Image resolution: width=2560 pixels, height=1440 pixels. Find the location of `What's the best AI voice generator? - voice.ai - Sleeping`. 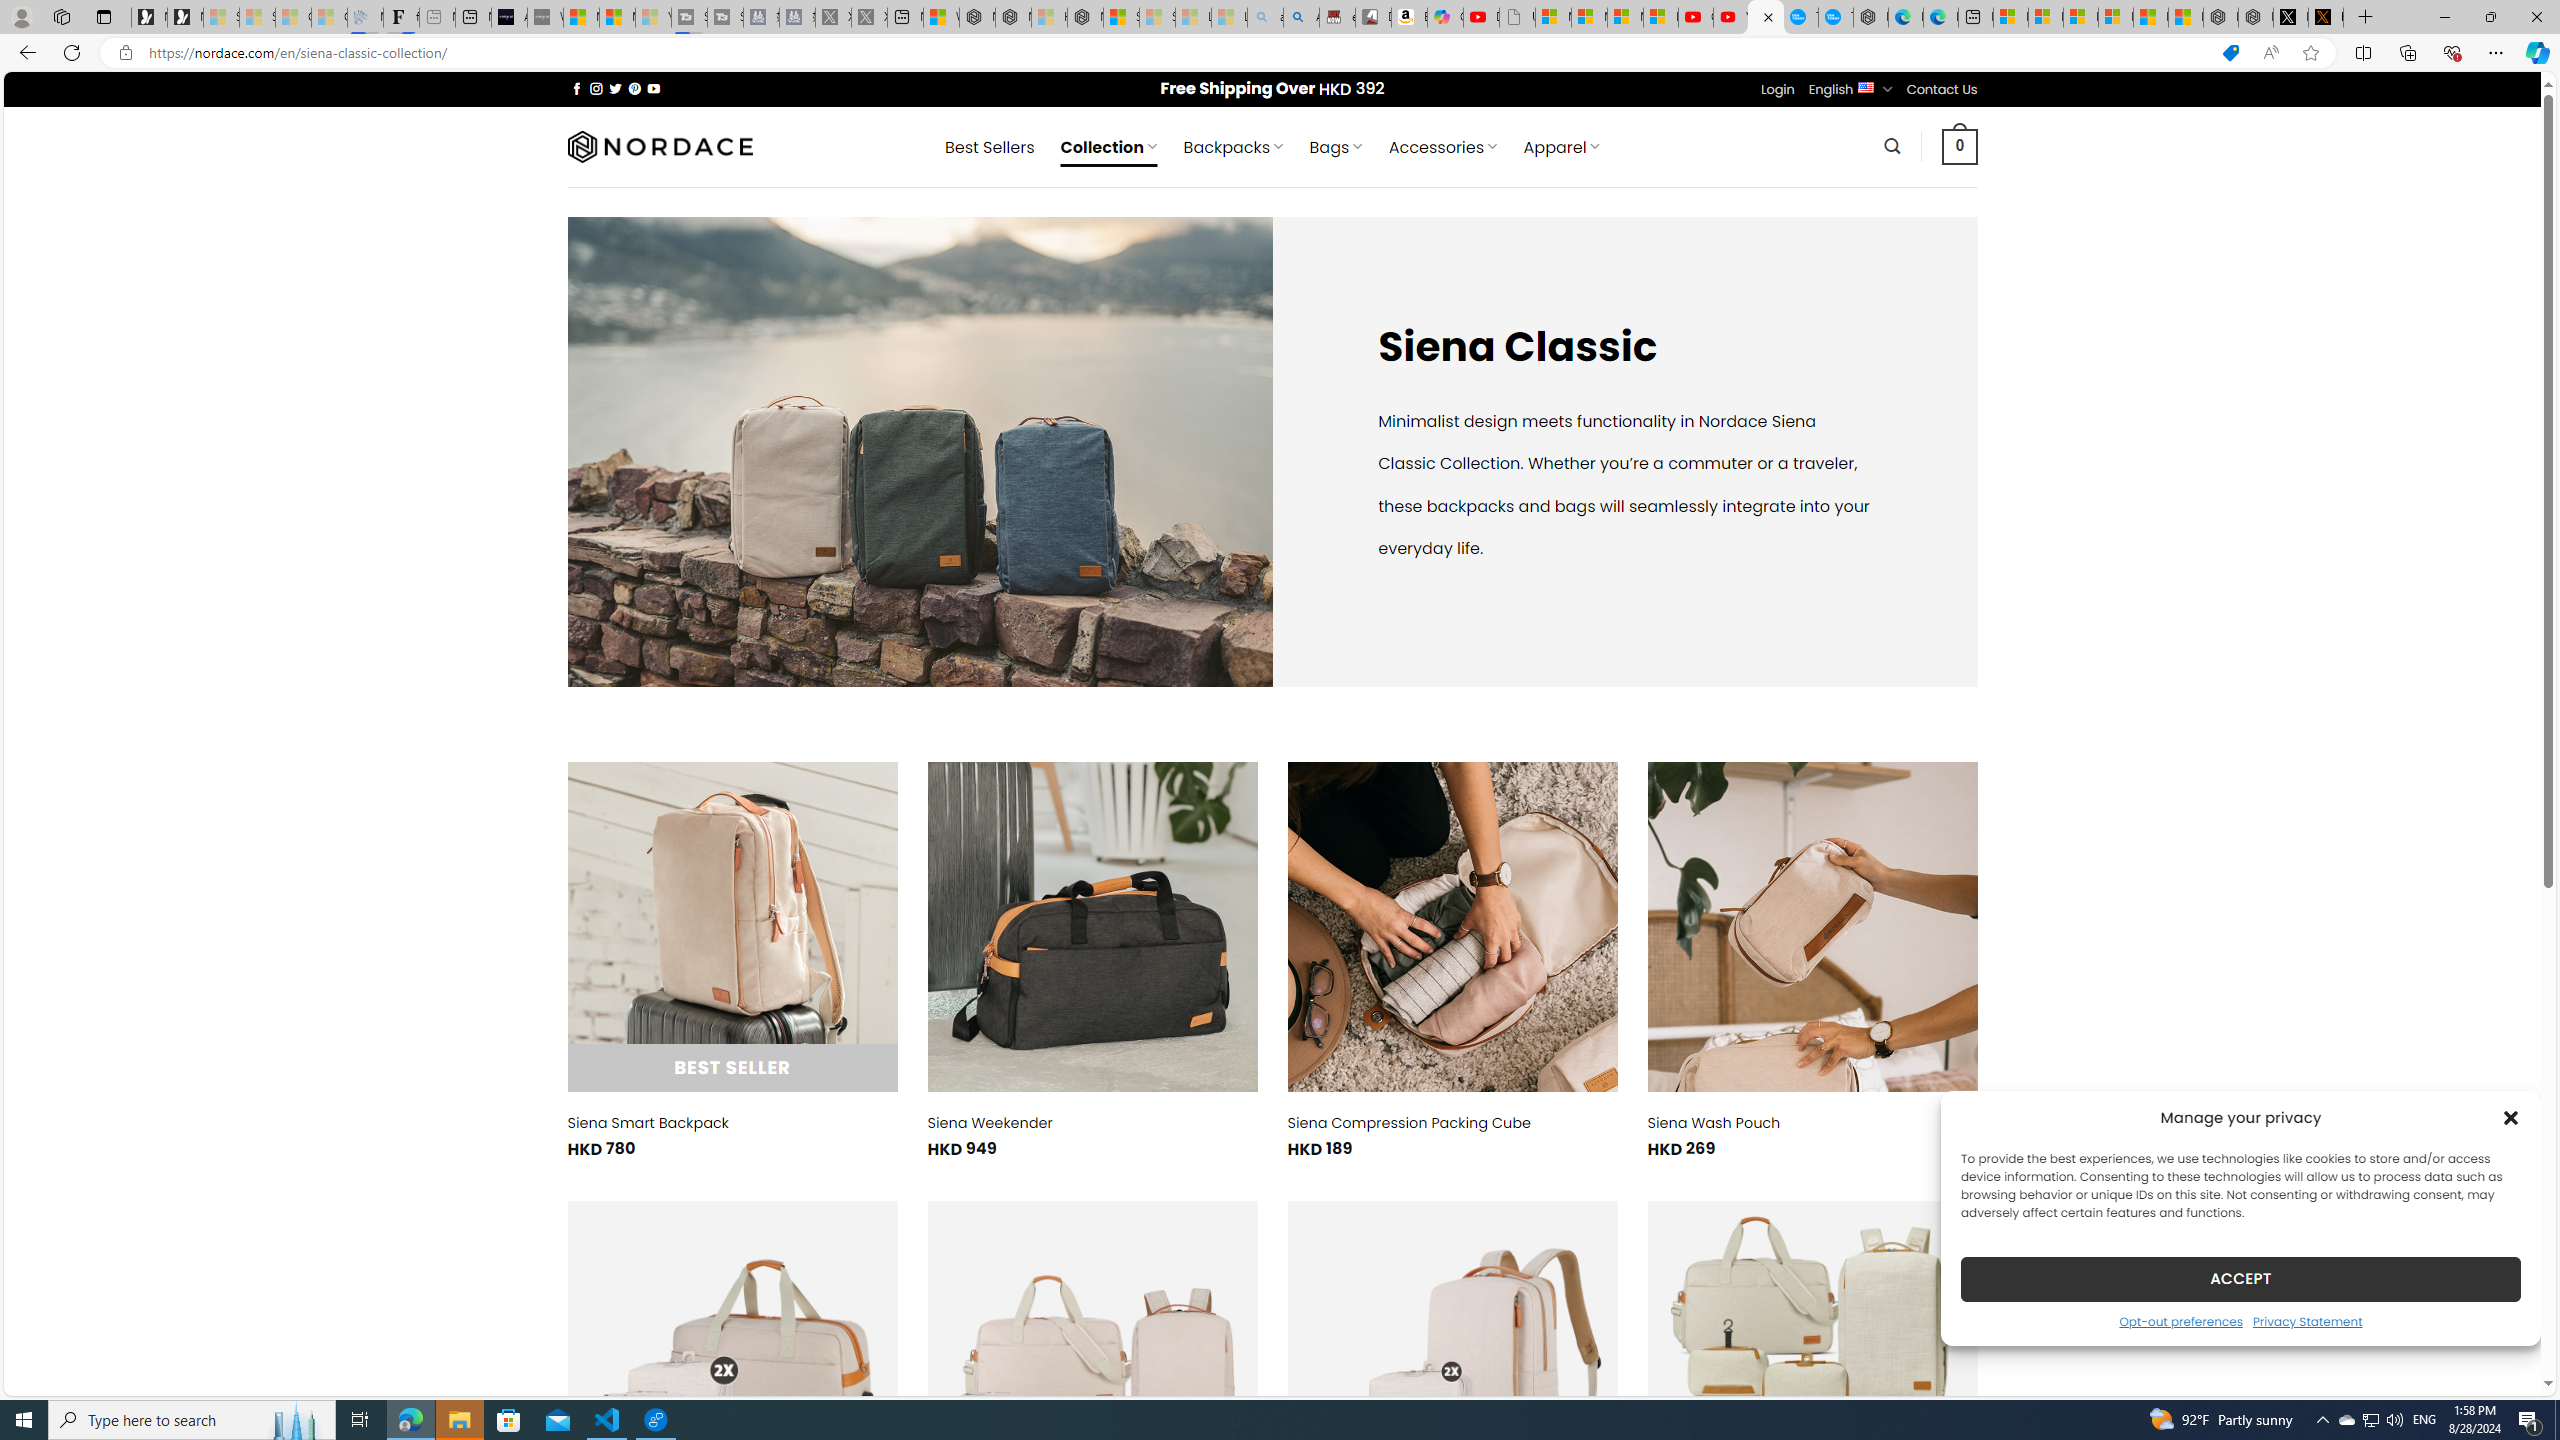

What's the best AI voice generator? - voice.ai - Sleeping is located at coordinates (544, 17).